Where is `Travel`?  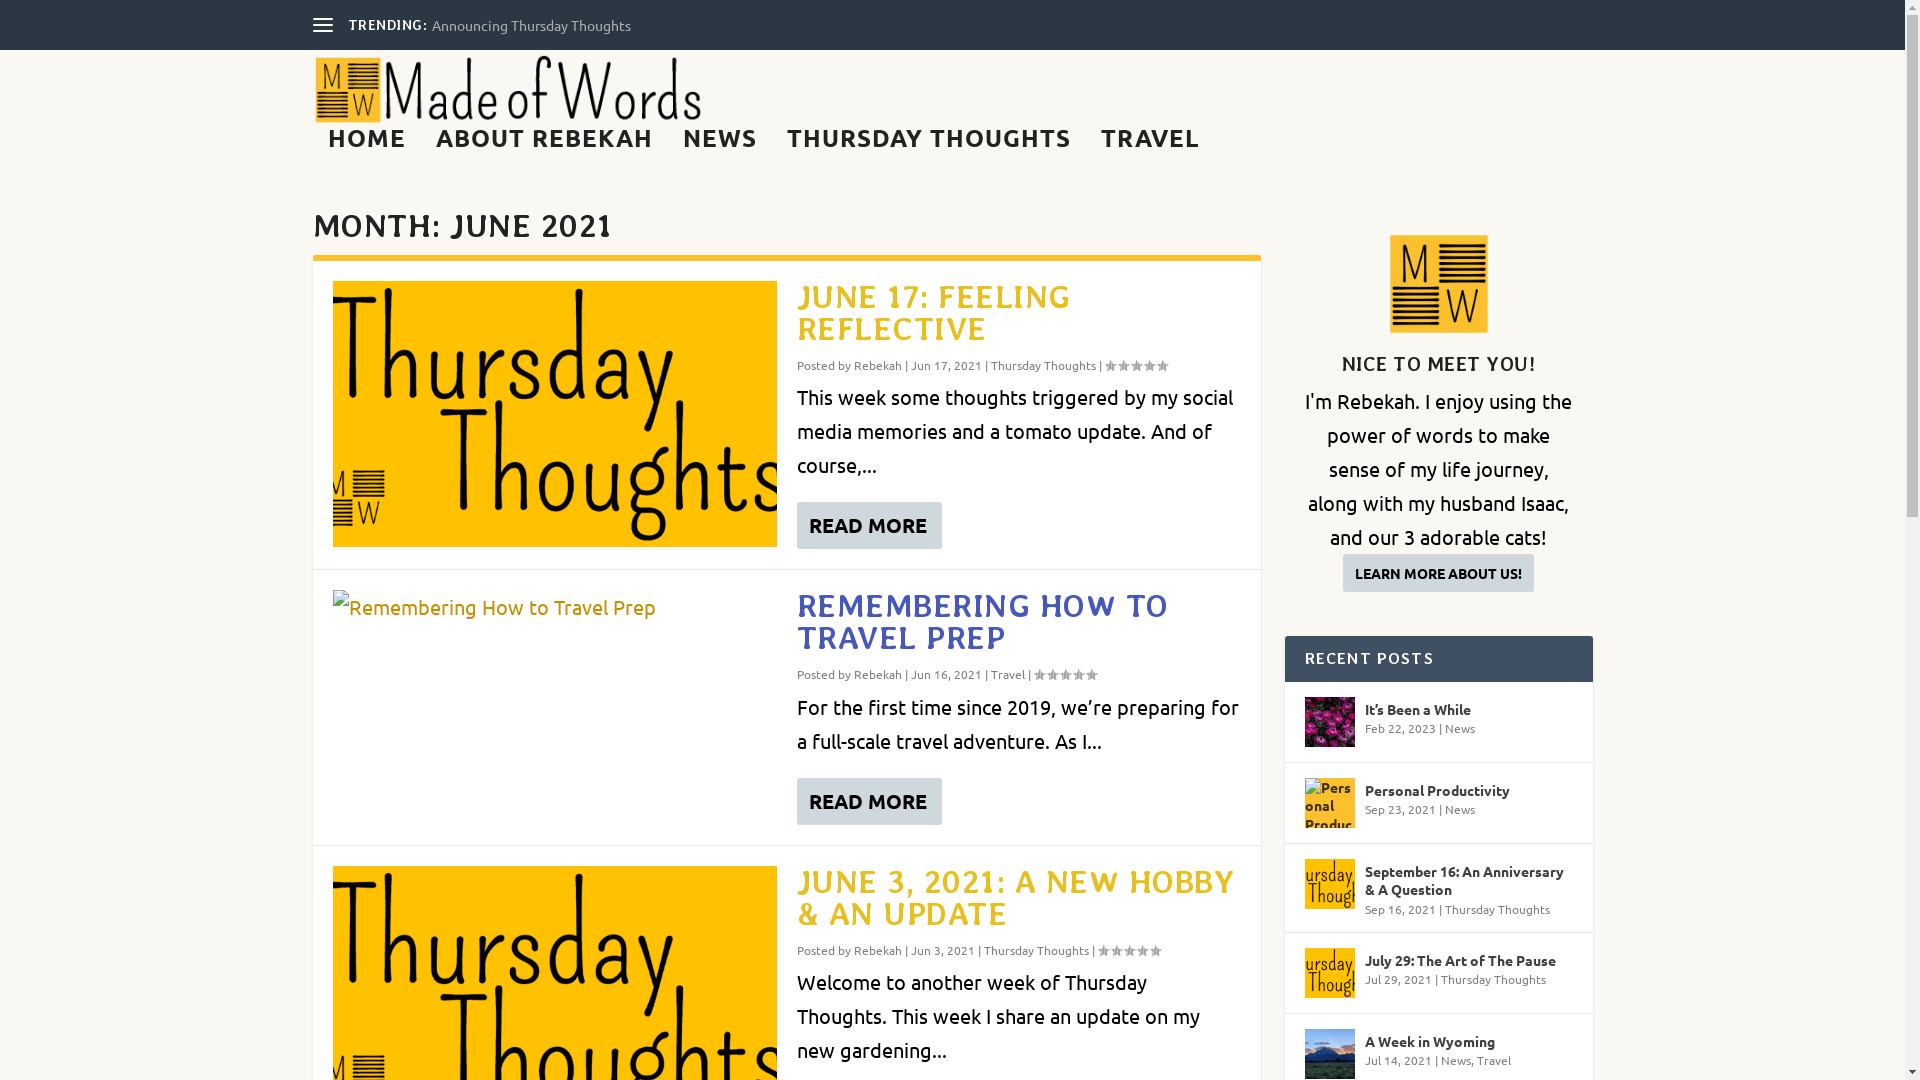 Travel is located at coordinates (1493, 1060).